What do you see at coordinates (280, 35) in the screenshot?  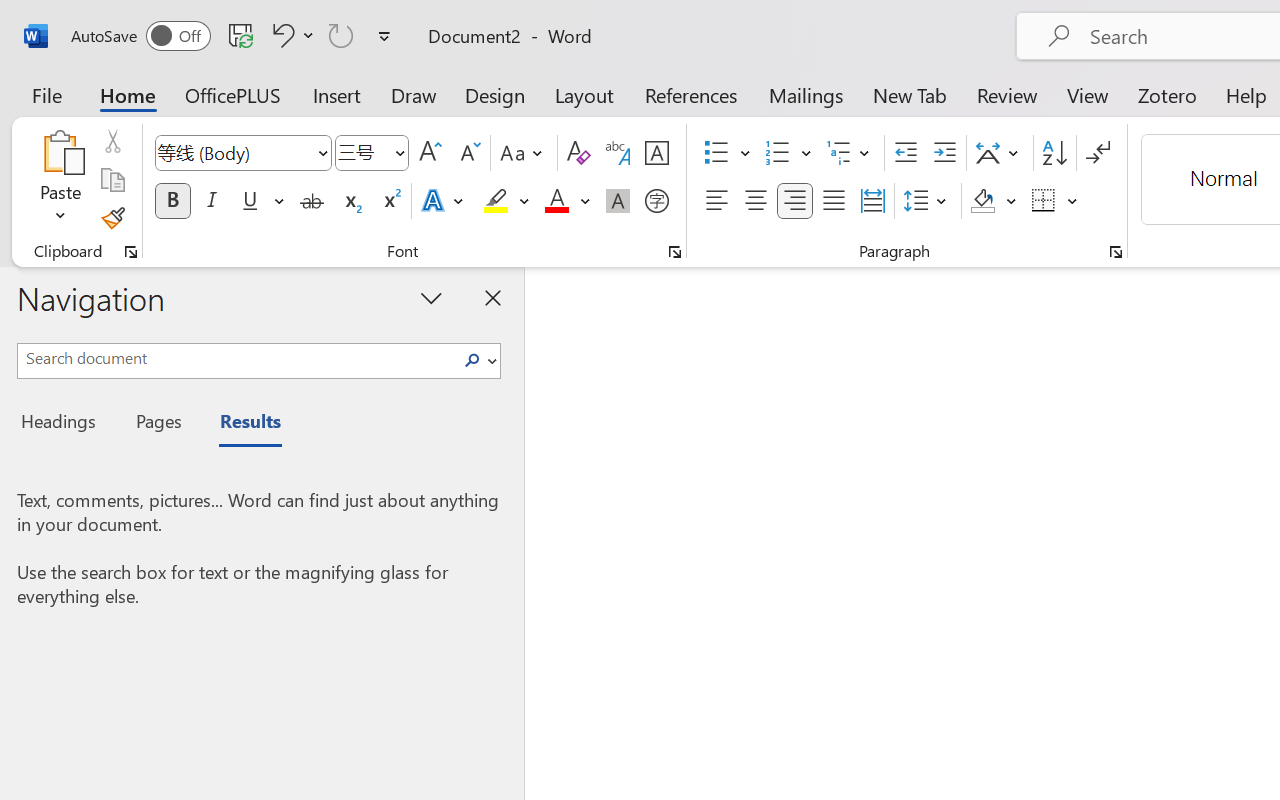 I see `Undo Paragraph Alignment` at bounding box center [280, 35].